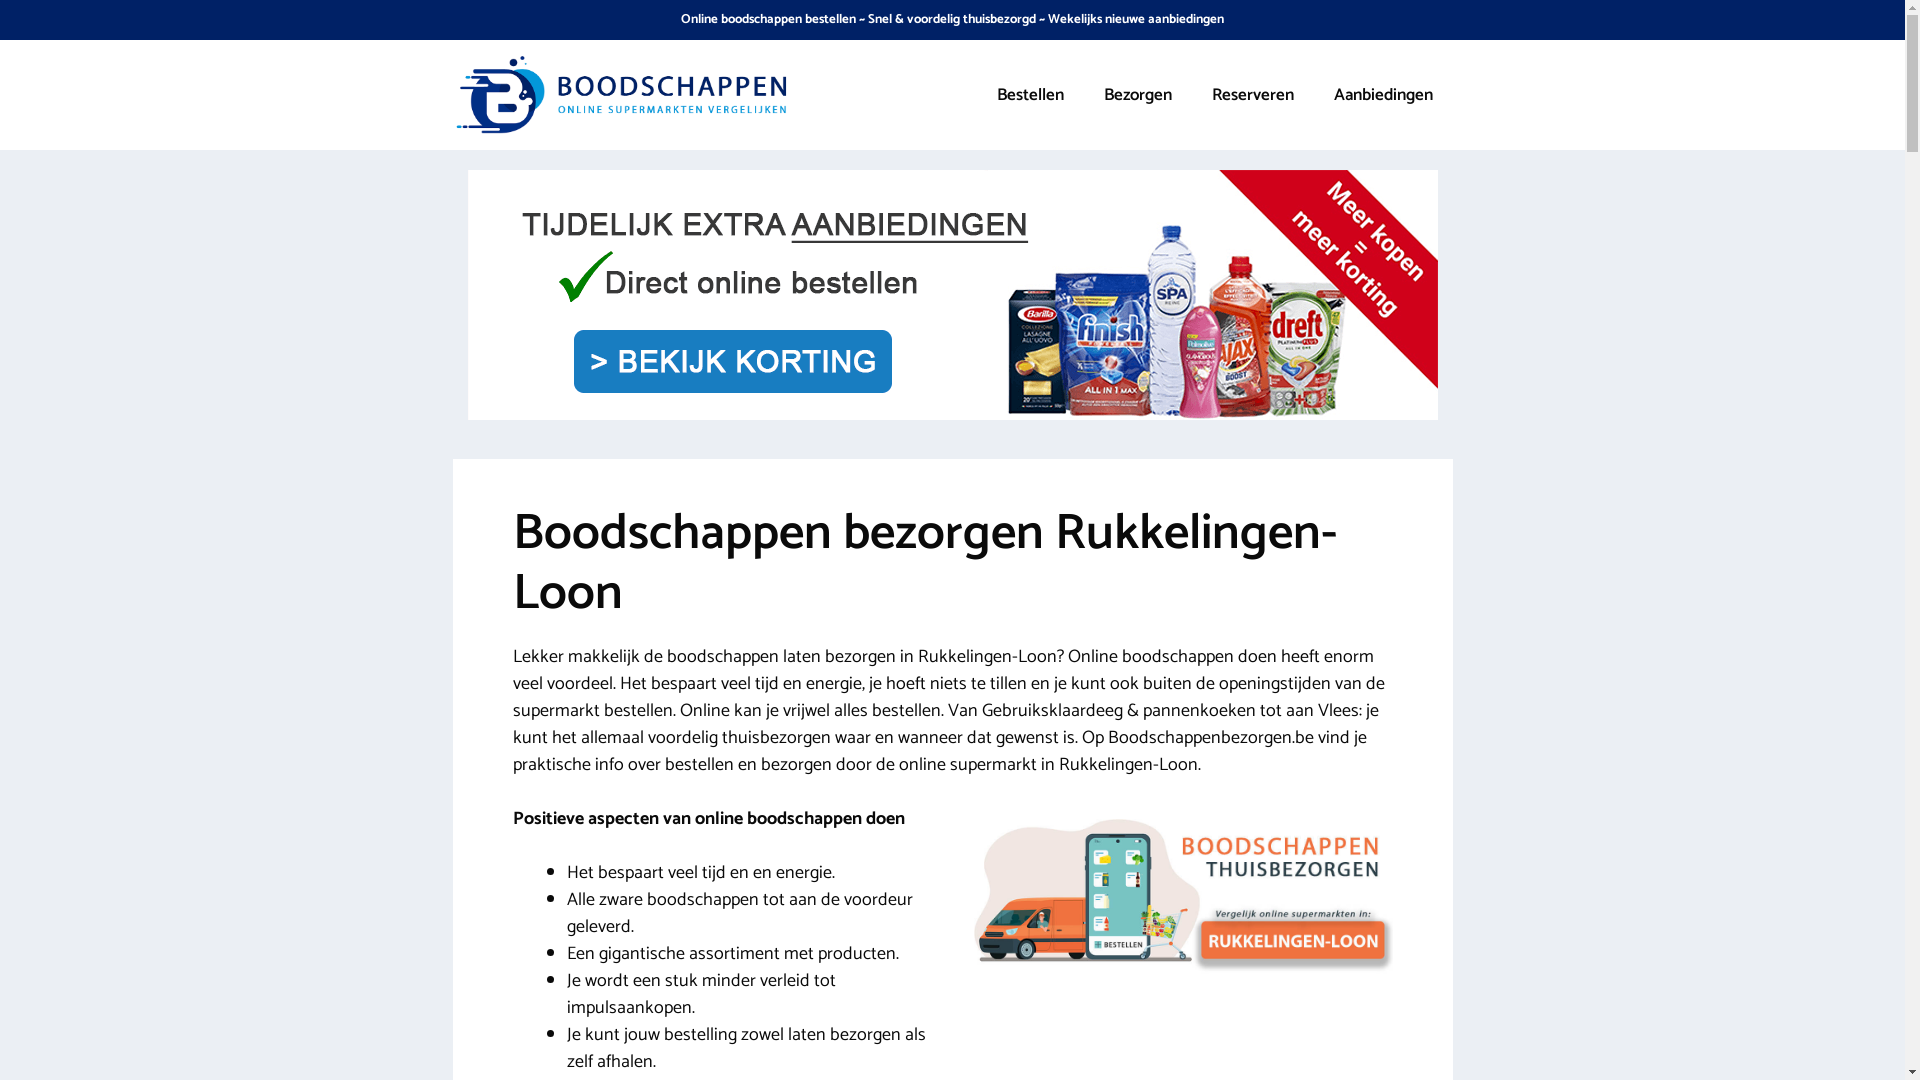 The width and height of the screenshot is (1920, 1080). Describe the element at coordinates (953, 415) in the screenshot. I see `Aanbieding` at that location.